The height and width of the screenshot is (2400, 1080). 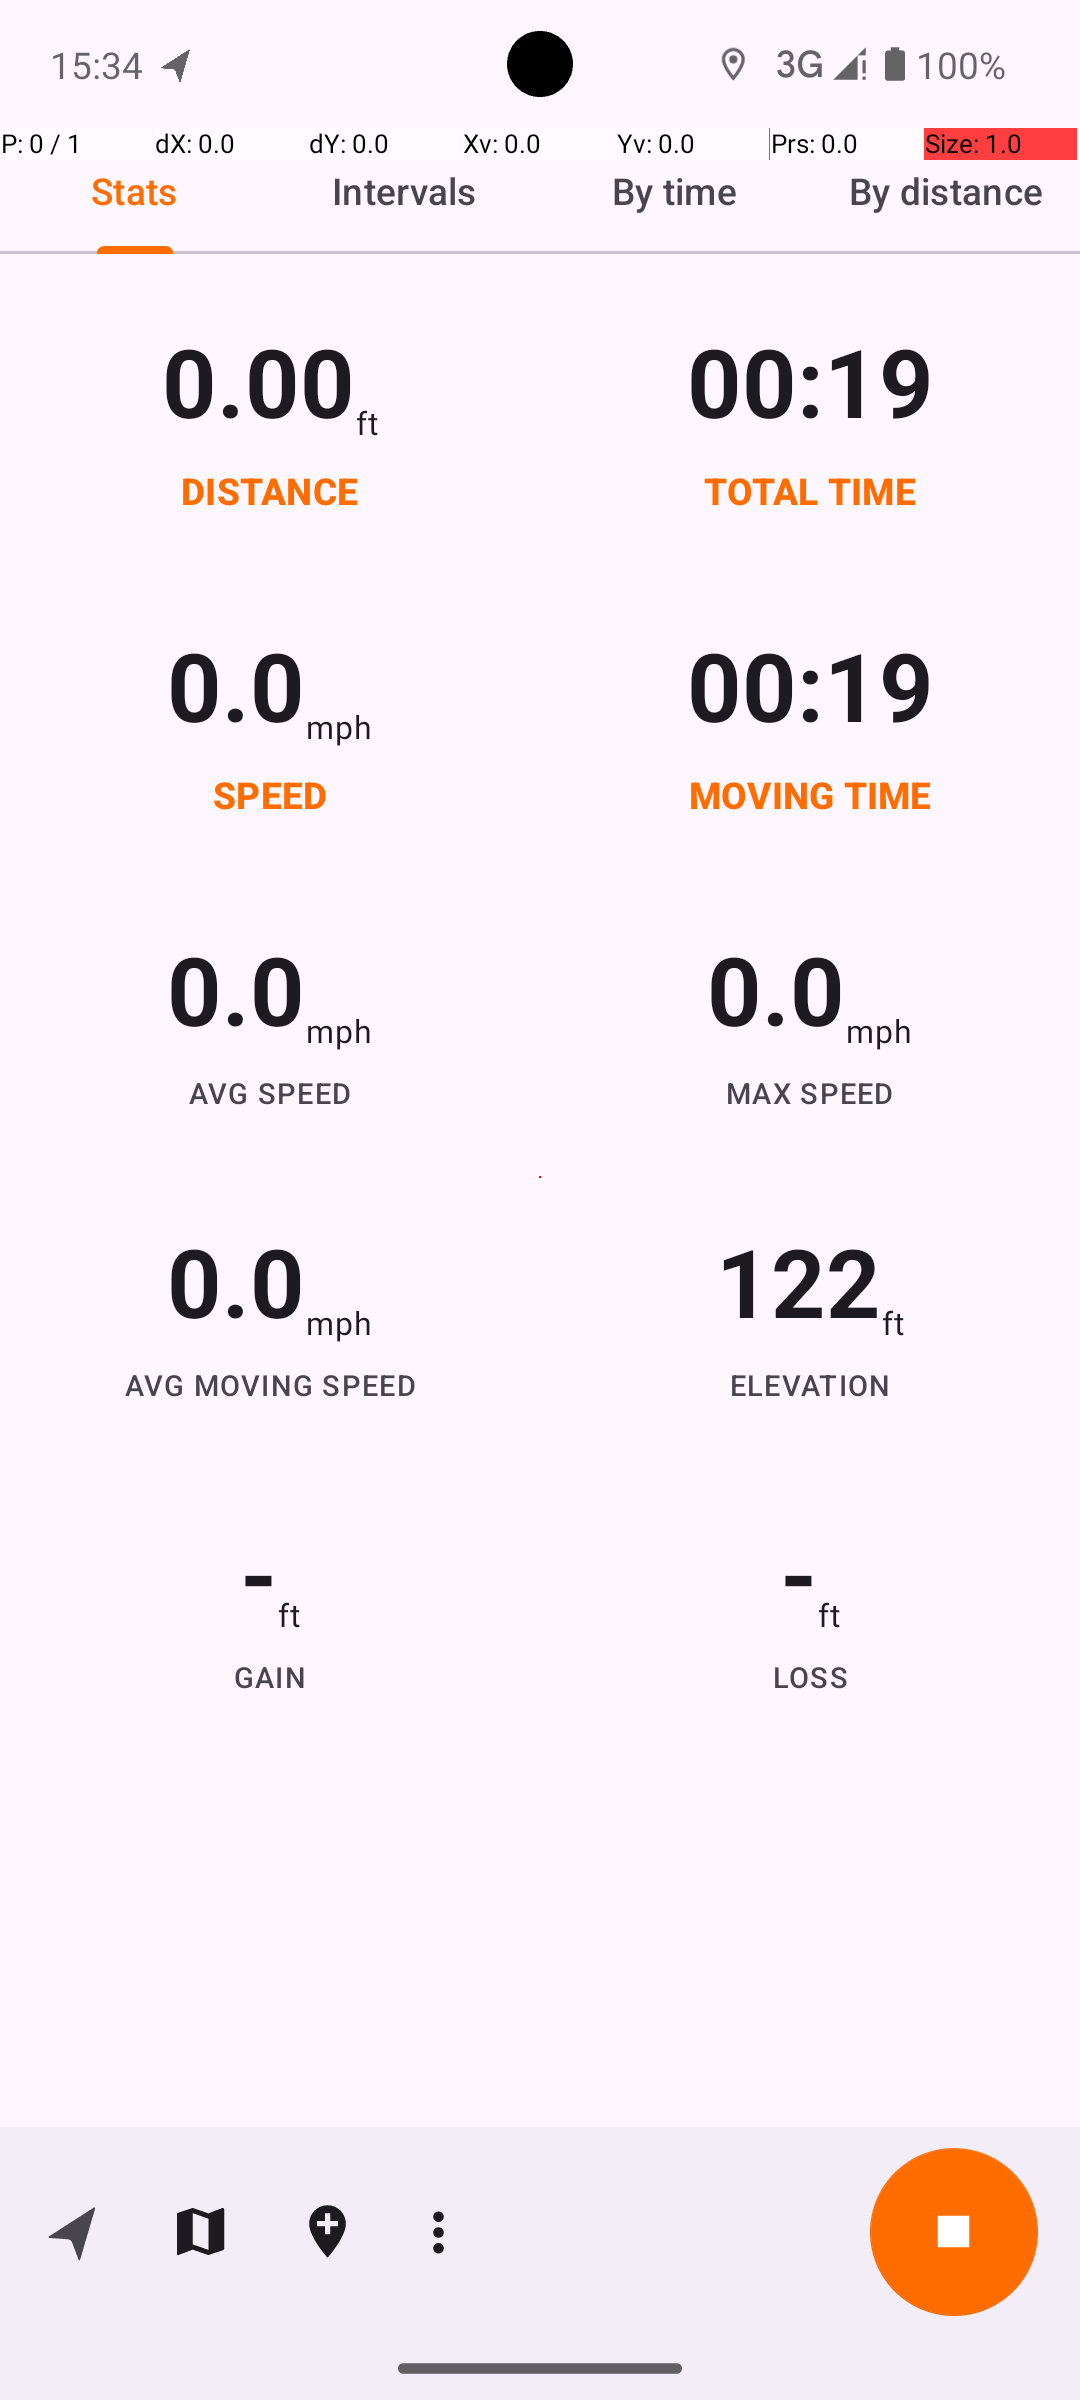 What do you see at coordinates (798, 1280) in the screenshot?
I see `122` at bounding box center [798, 1280].